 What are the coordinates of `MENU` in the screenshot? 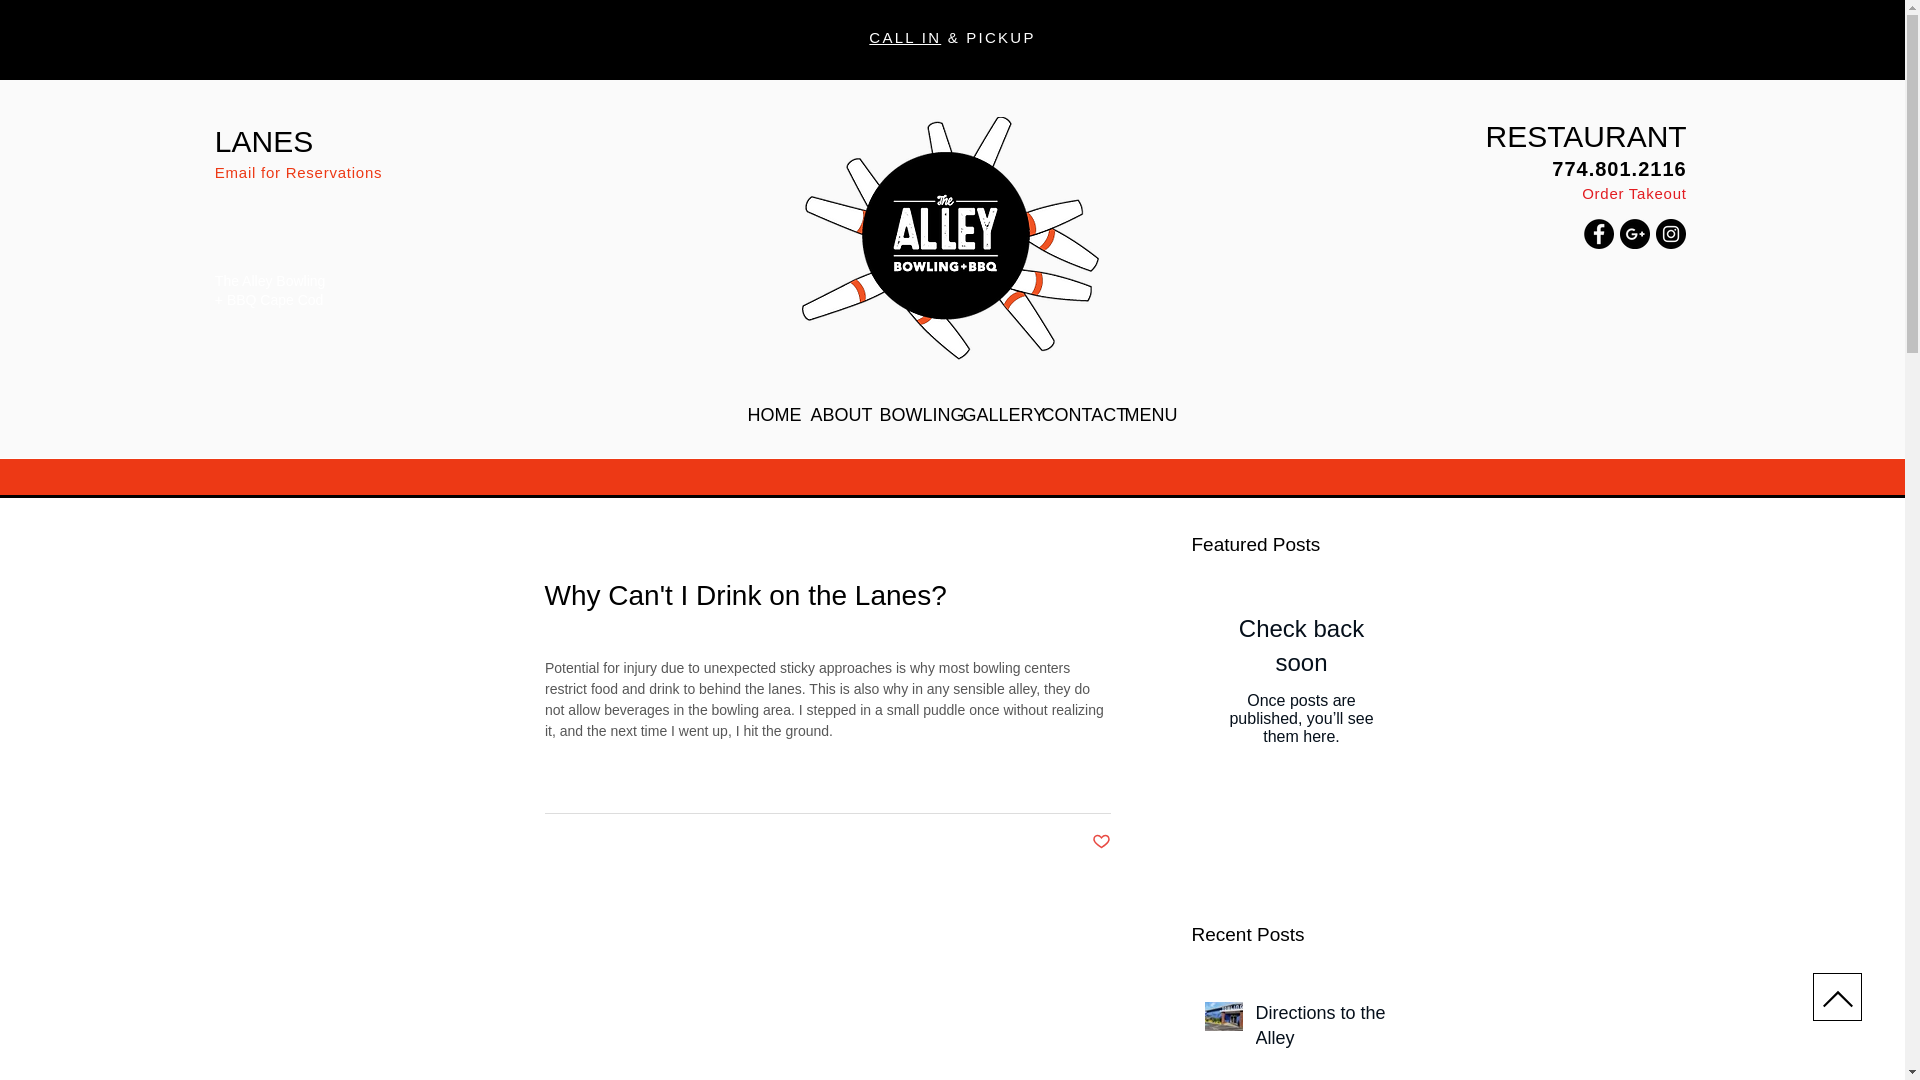 It's located at (1141, 414).